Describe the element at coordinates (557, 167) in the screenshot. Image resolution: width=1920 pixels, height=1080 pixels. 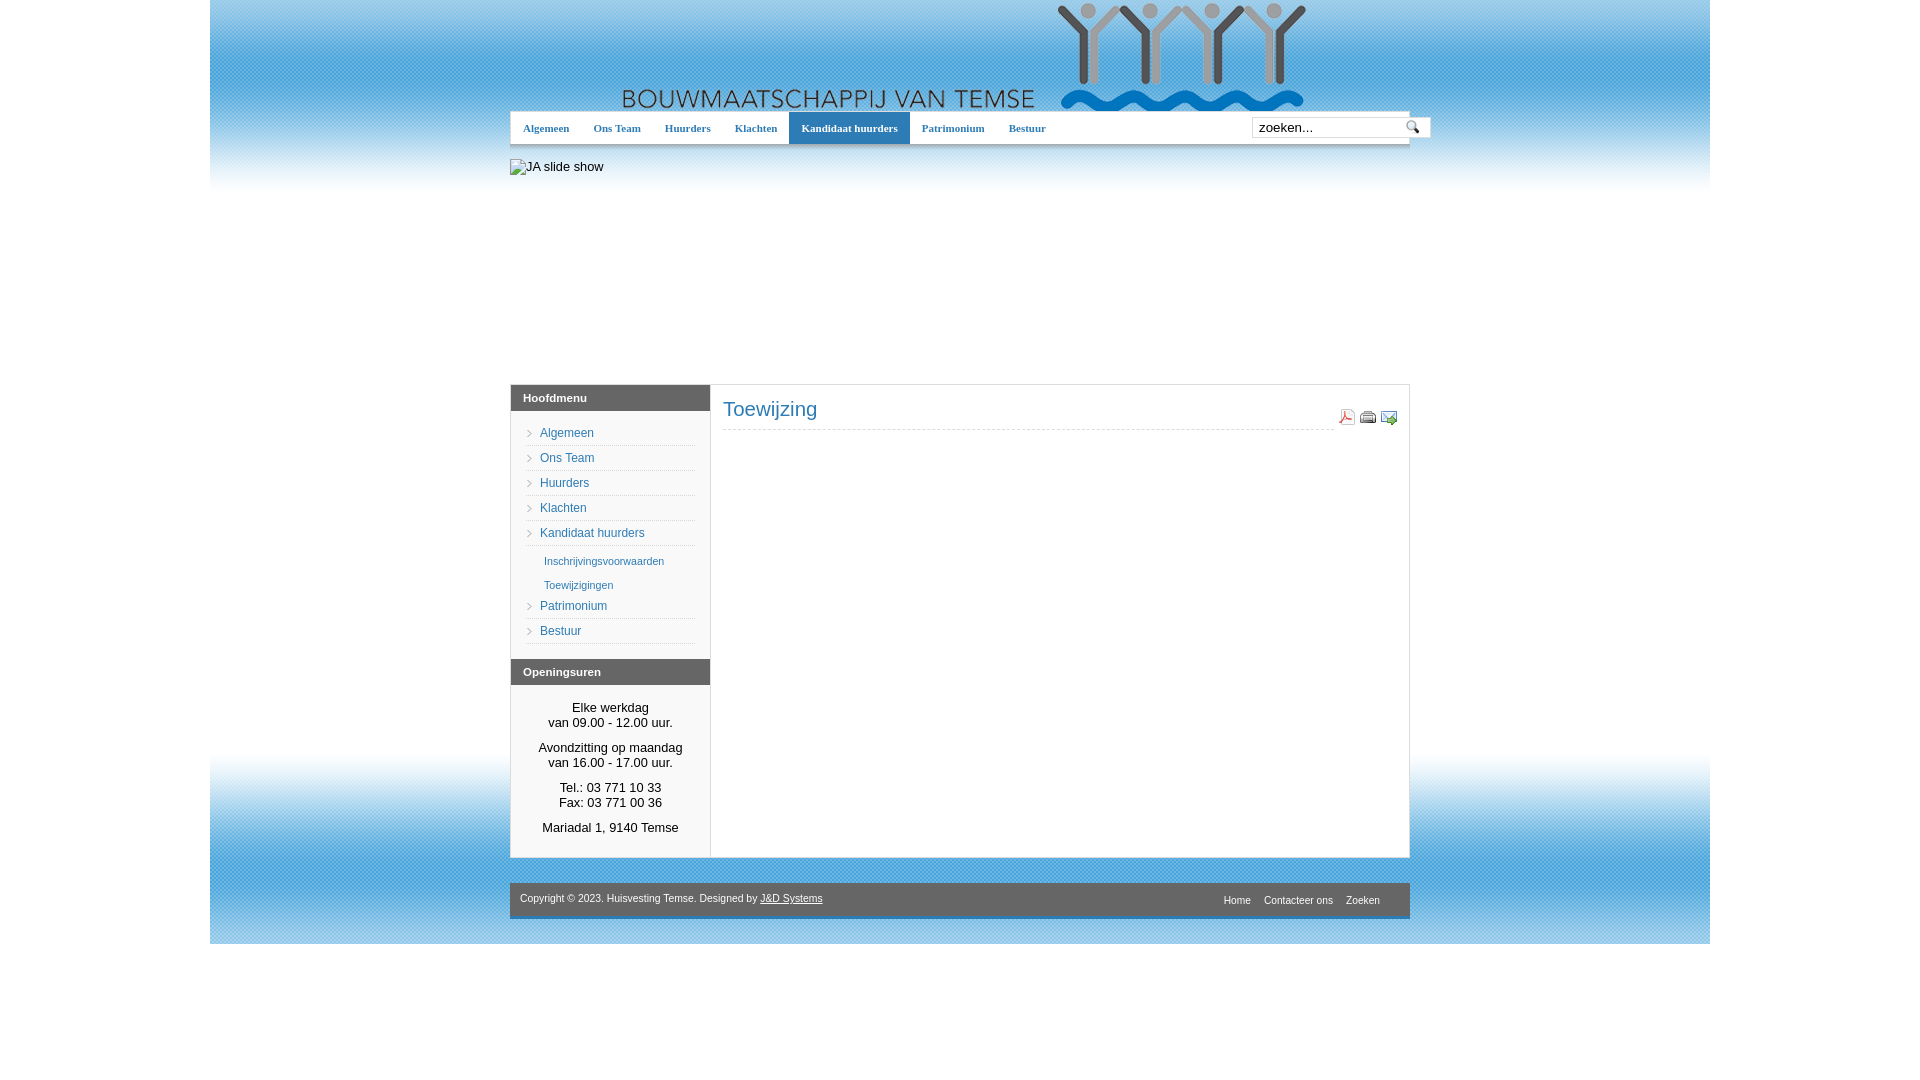
I see `JA slide show` at that location.